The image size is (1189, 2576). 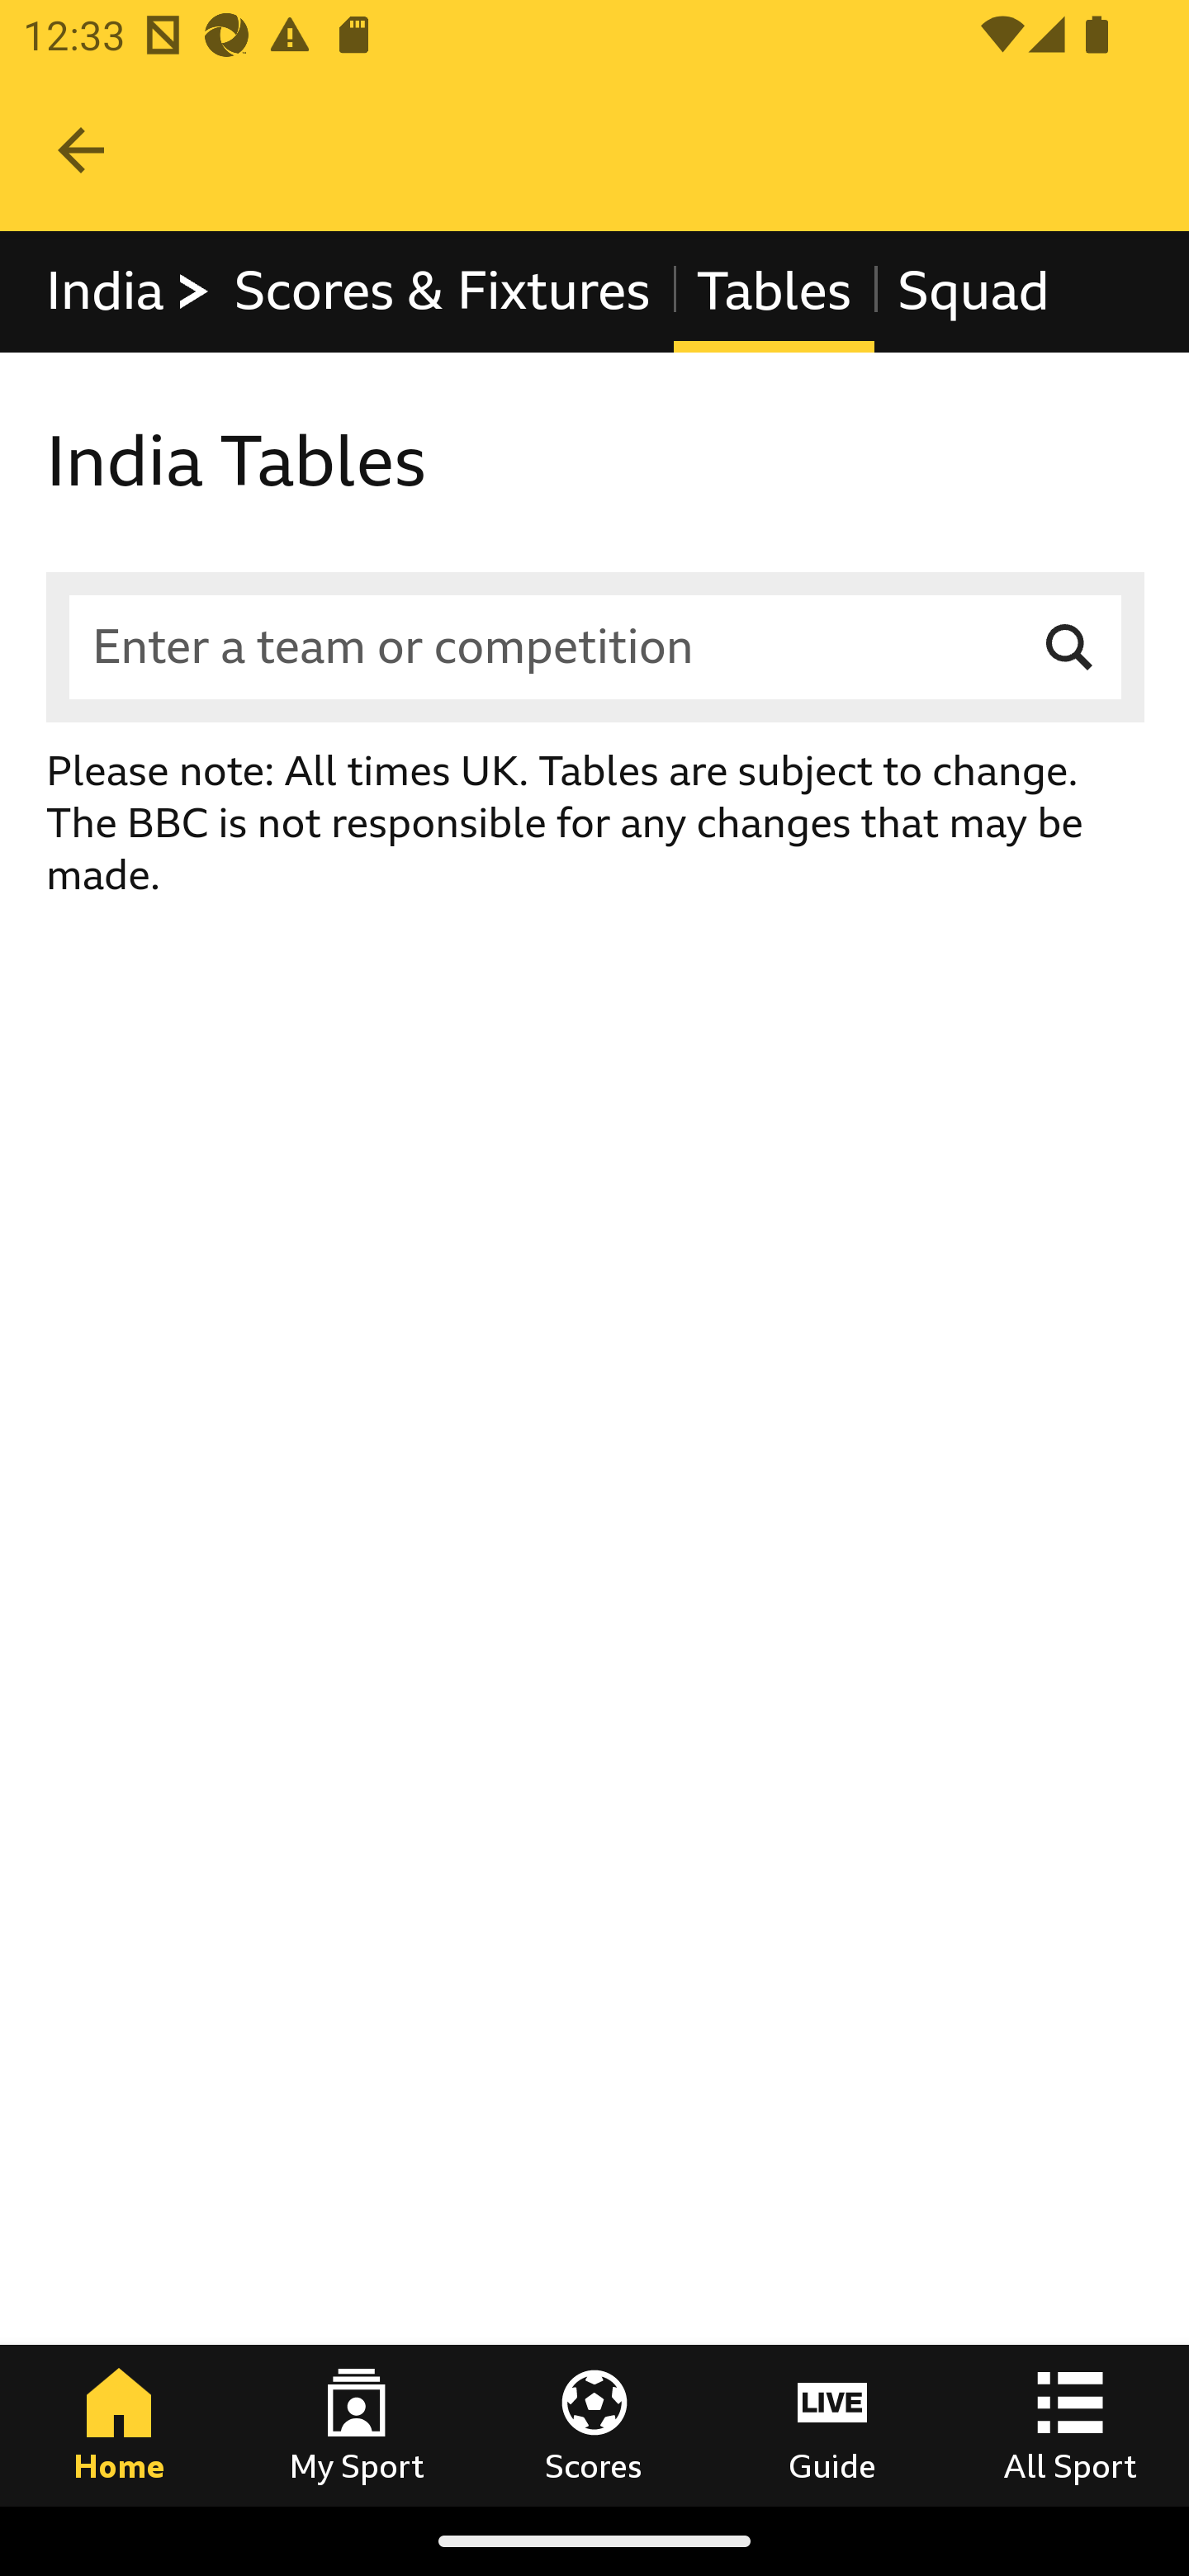 I want to click on Squad, so click(x=973, y=292).